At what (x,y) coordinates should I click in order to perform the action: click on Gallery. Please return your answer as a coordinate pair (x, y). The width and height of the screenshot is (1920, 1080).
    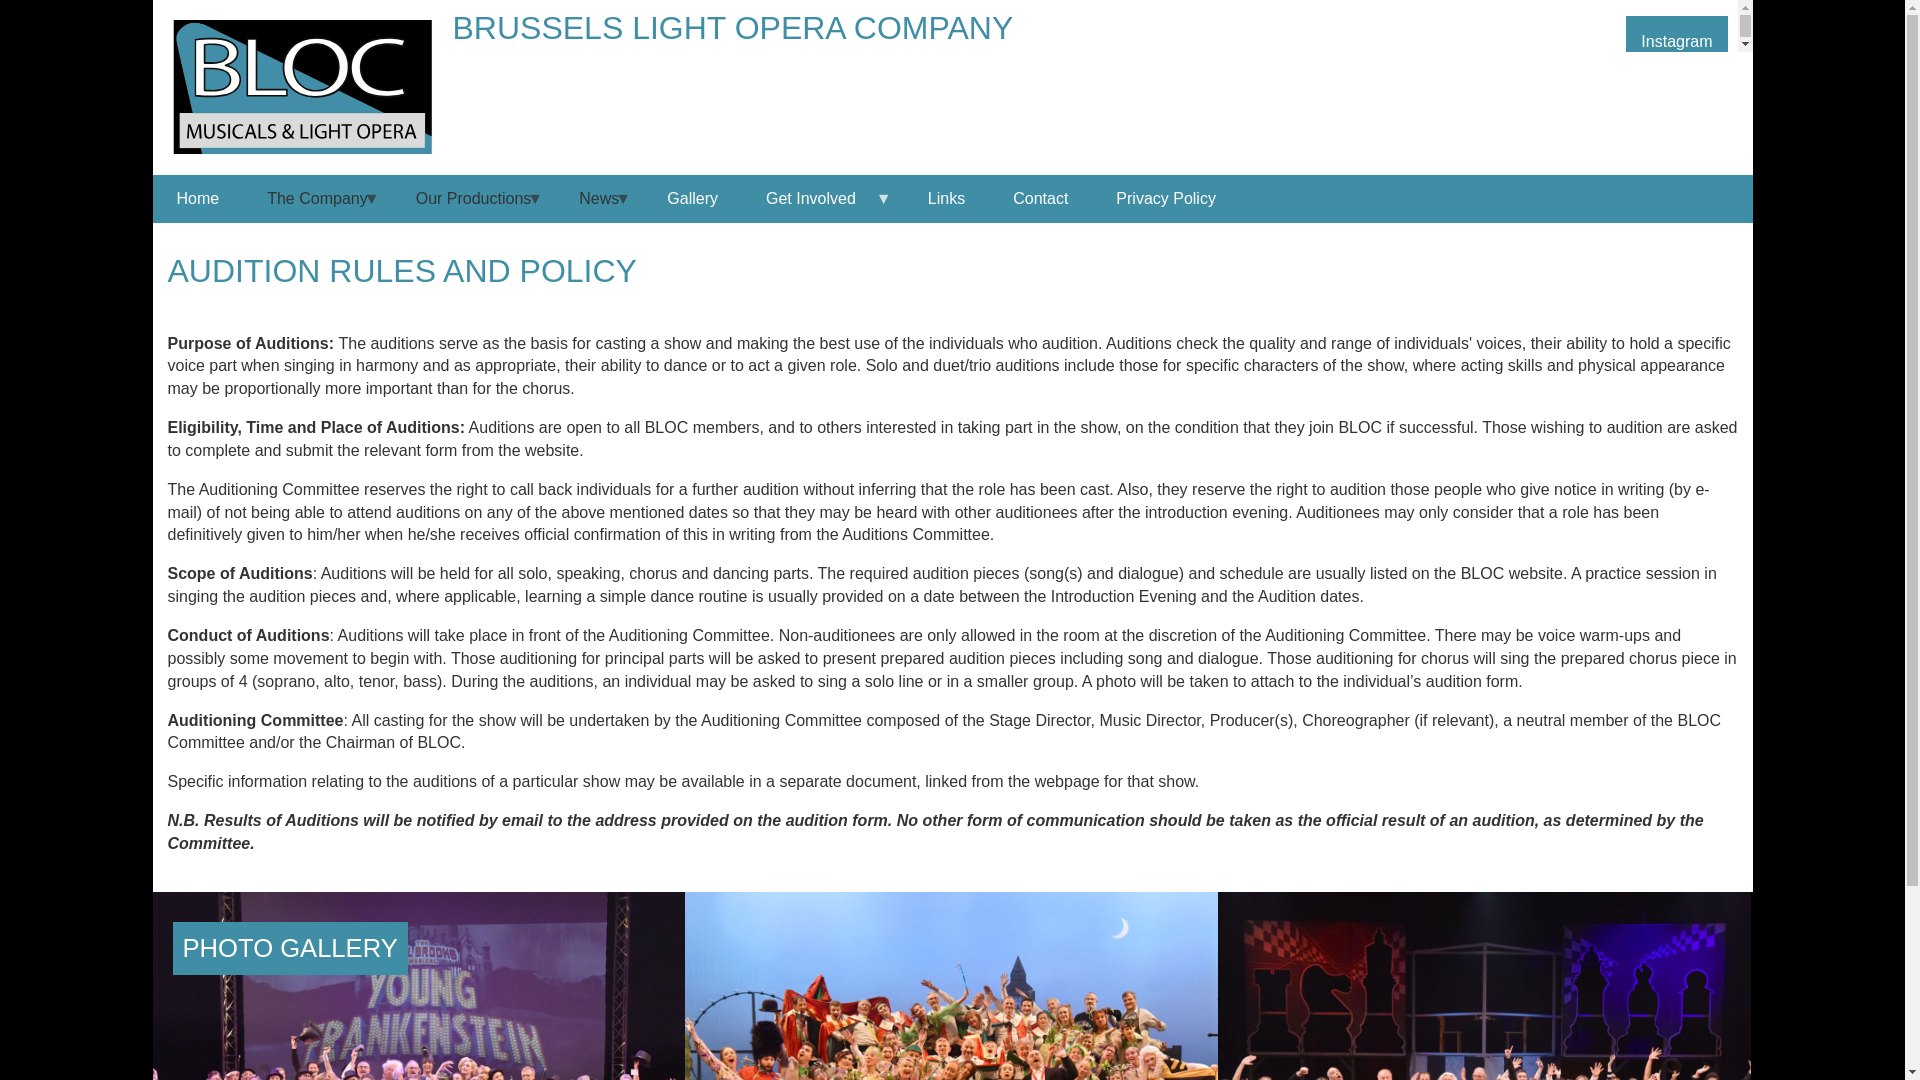
    Looking at the image, I should click on (692, 198).